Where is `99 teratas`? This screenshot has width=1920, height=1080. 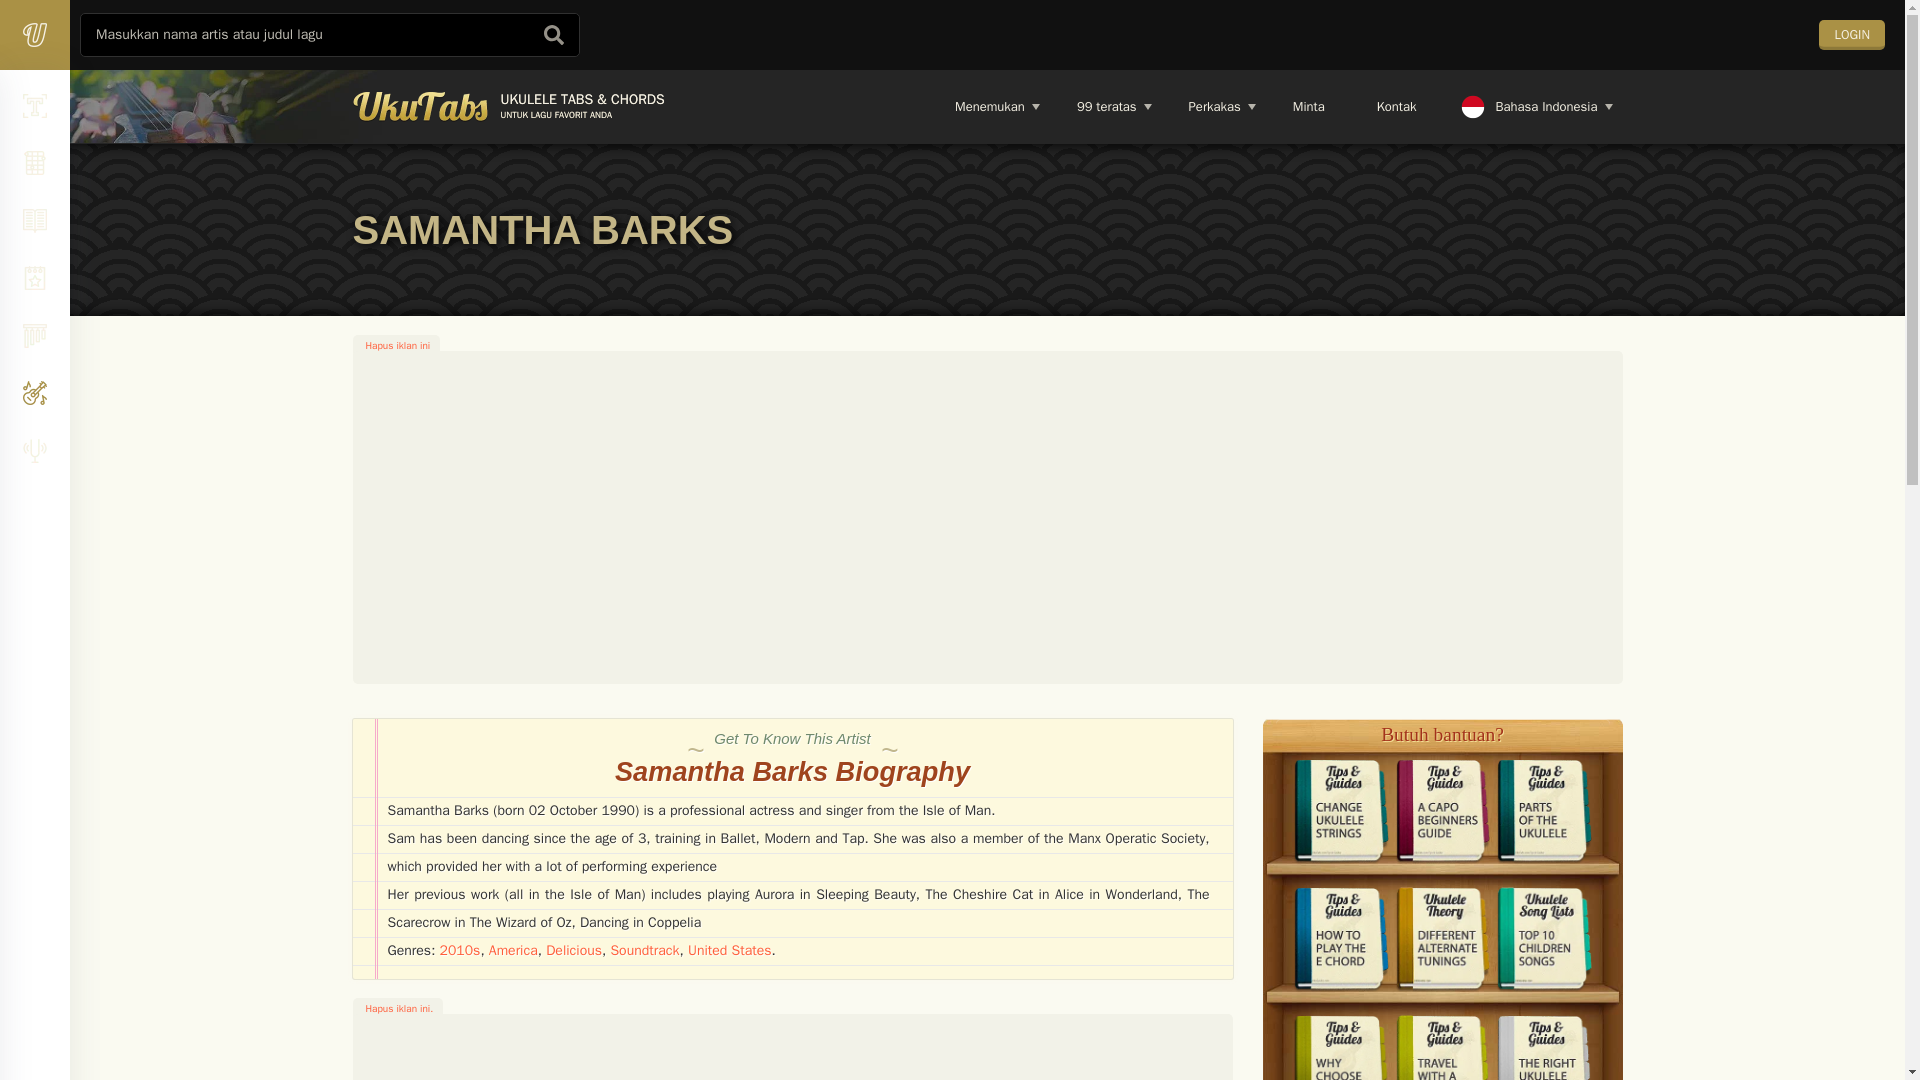 99 teratas is located at coordinates (988, 106).